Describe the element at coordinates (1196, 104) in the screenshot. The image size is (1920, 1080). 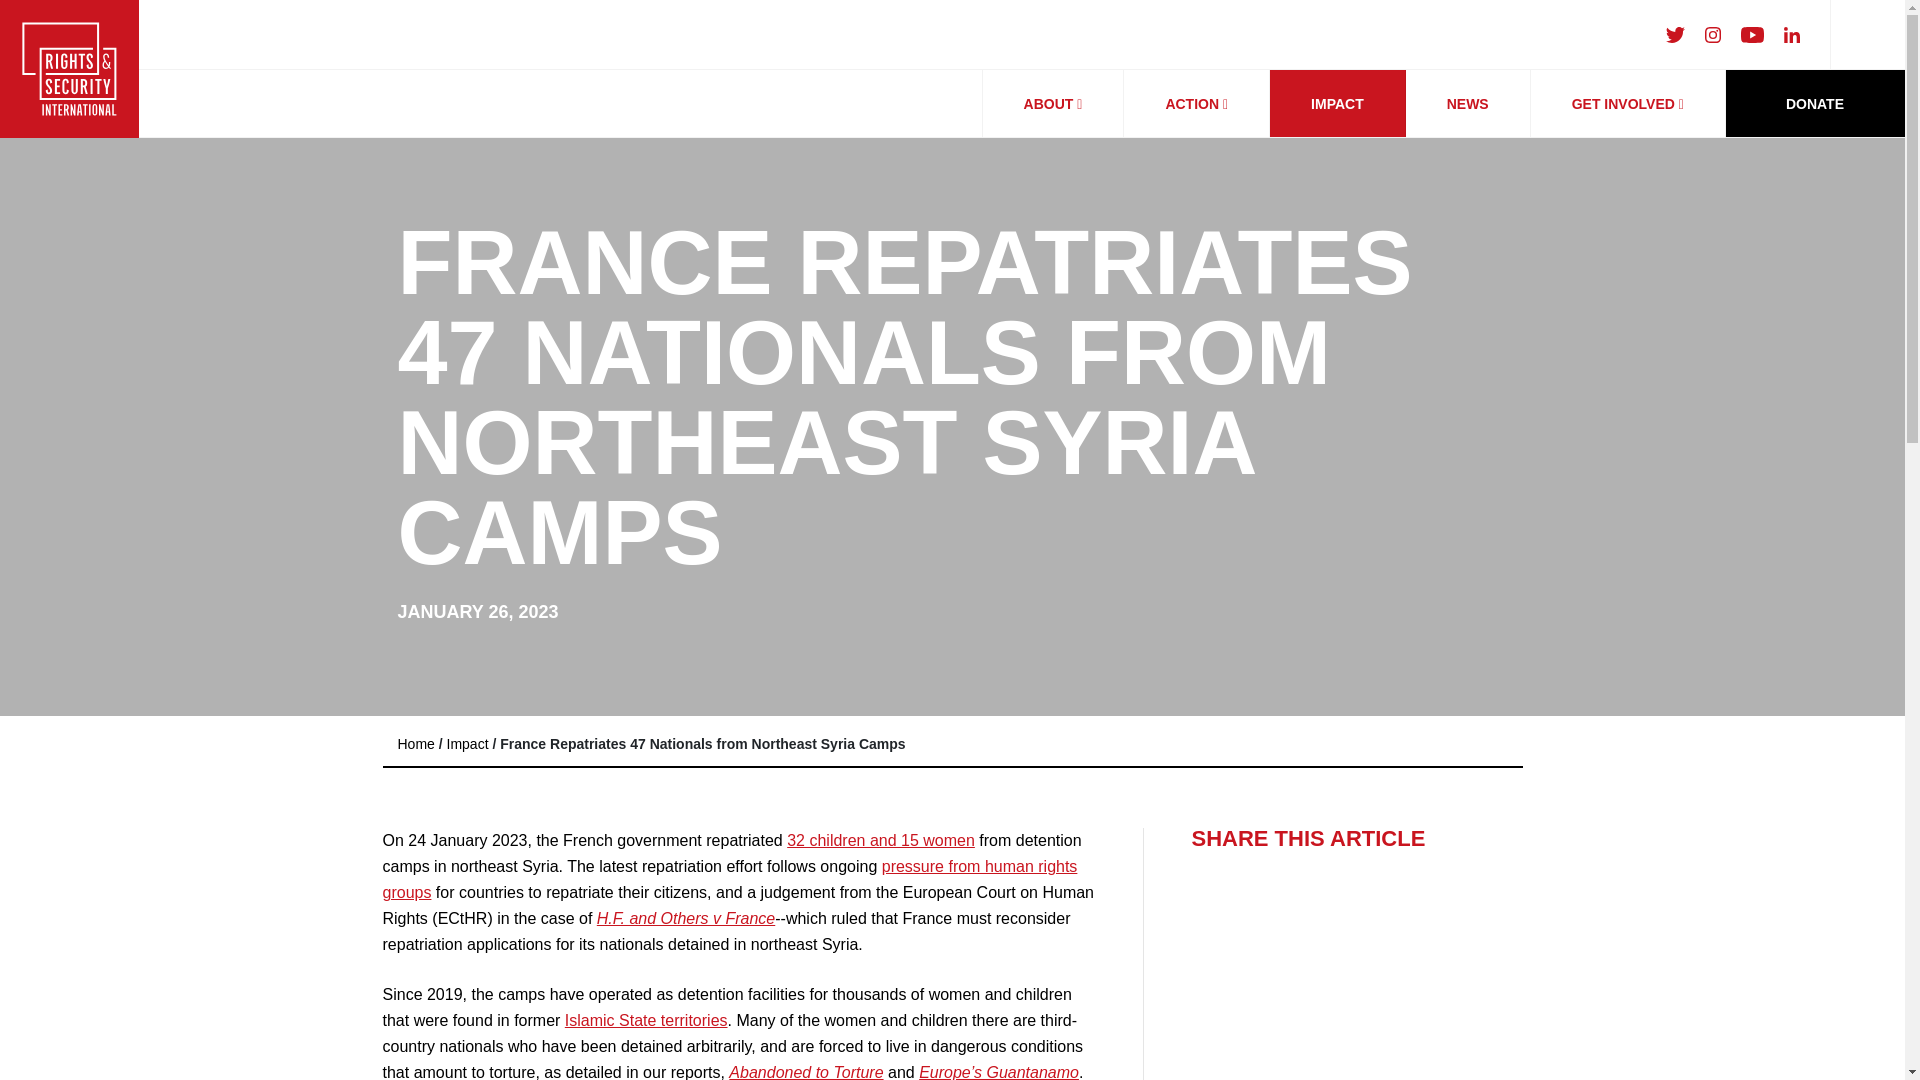
I see `ACTION` at that location.